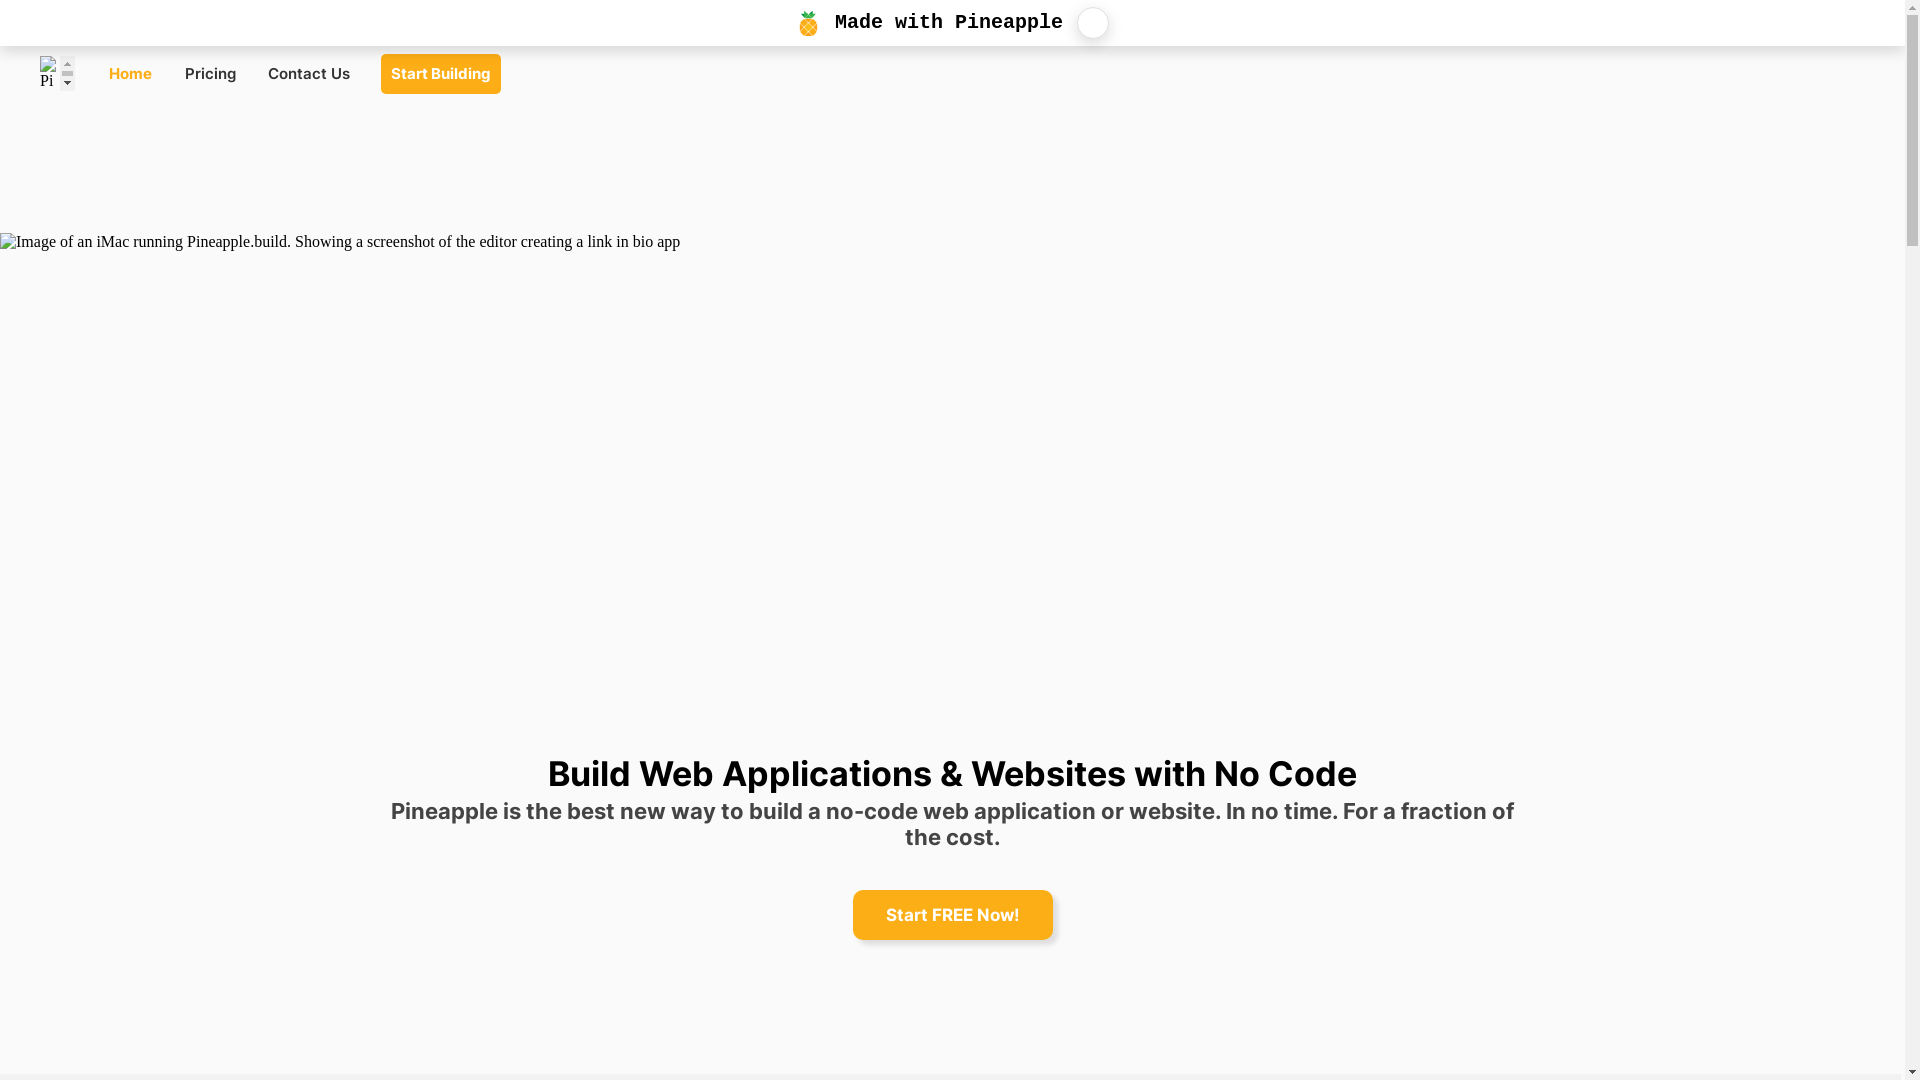 This screenshot has width=1920, height=1080. What do you see at coordinates (952, 915) in the screenshot?
I see `Start FREE Now!` at bounding box center [952, 915].